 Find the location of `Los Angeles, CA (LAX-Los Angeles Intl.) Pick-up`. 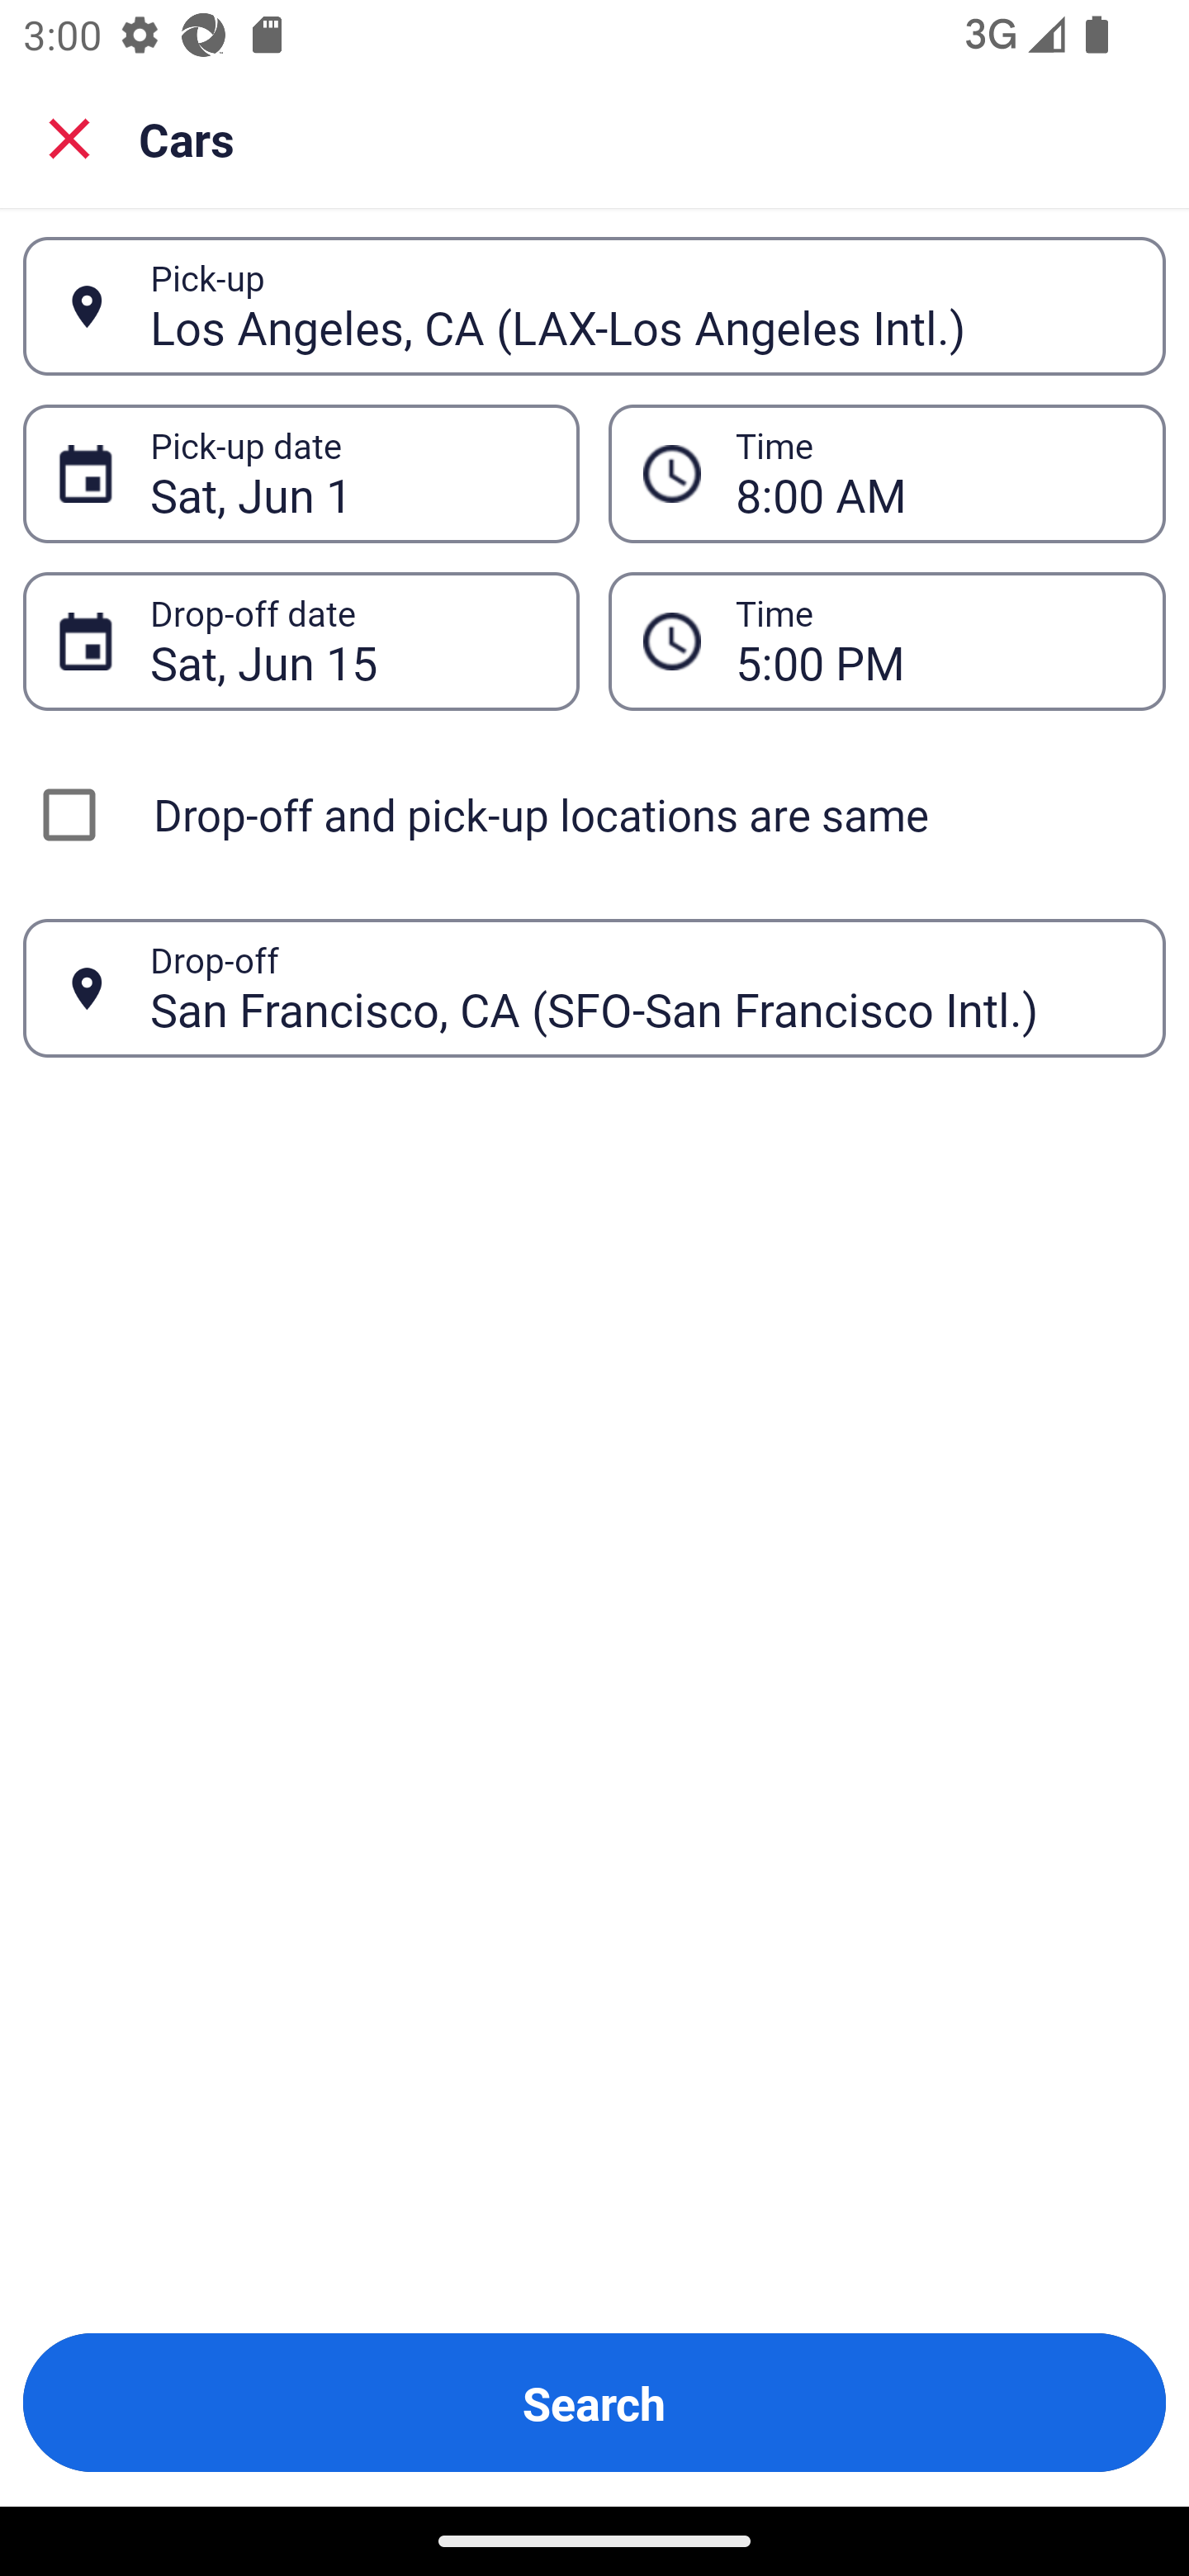

Los Angeles, CA (LAX-Los Angeles Intl.) Pick-up is located at coordinates (594, 306).